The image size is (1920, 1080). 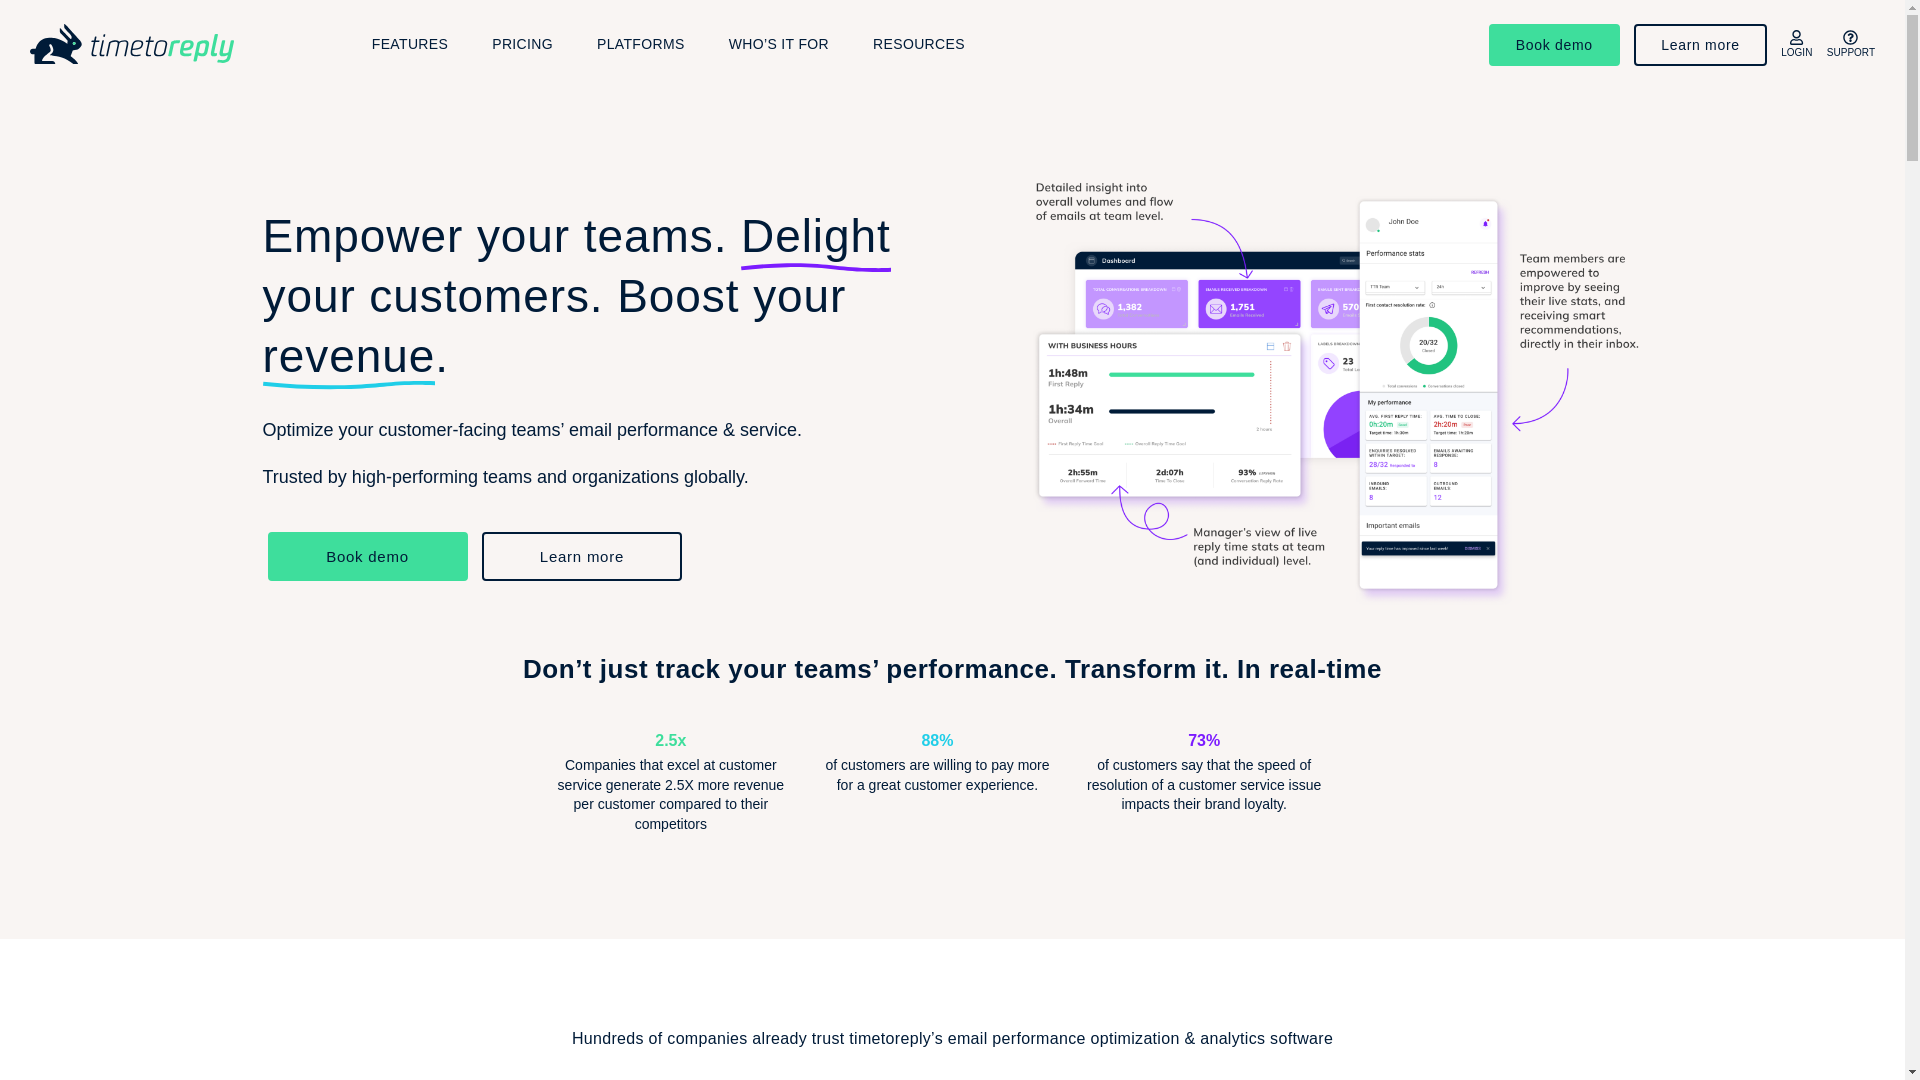 I want to click on FEATURES, so click(x=410, y=44).